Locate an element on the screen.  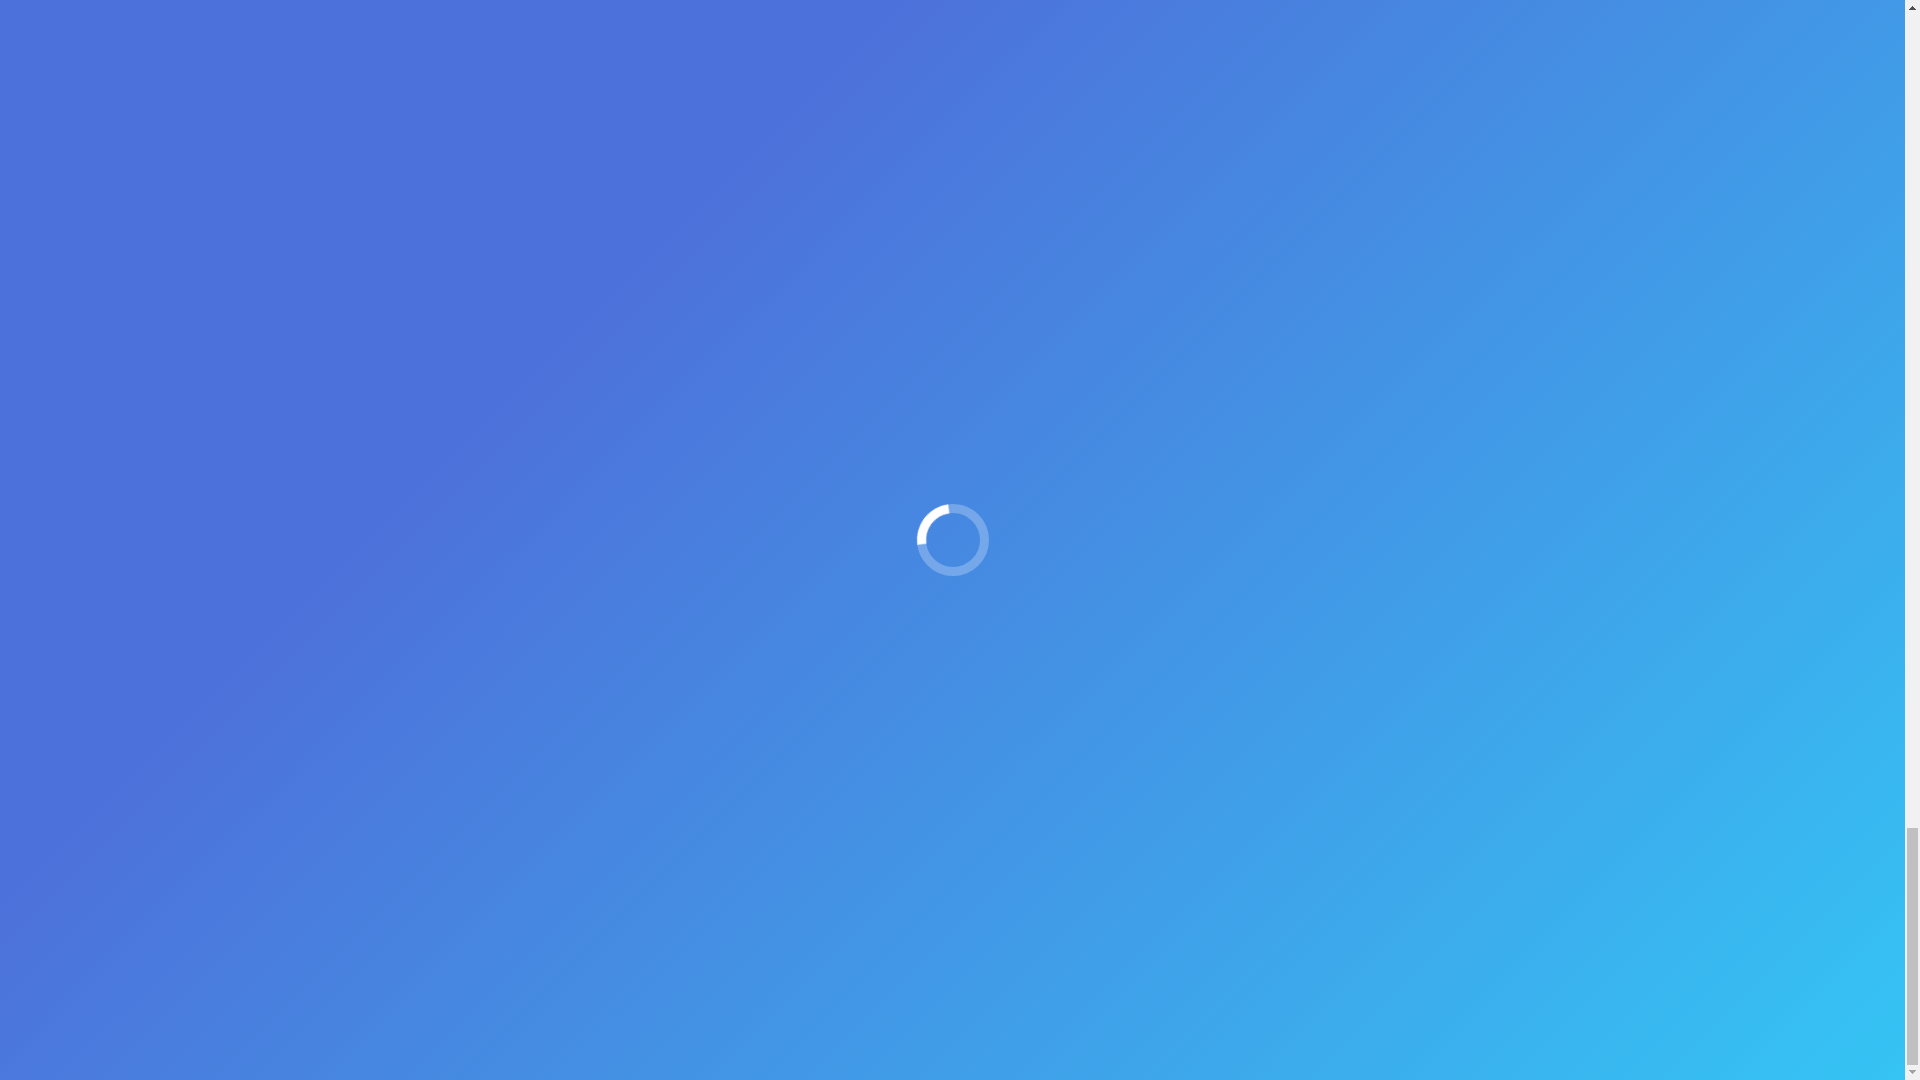
Mail page opens in new window is located at coordinates (402, 824).